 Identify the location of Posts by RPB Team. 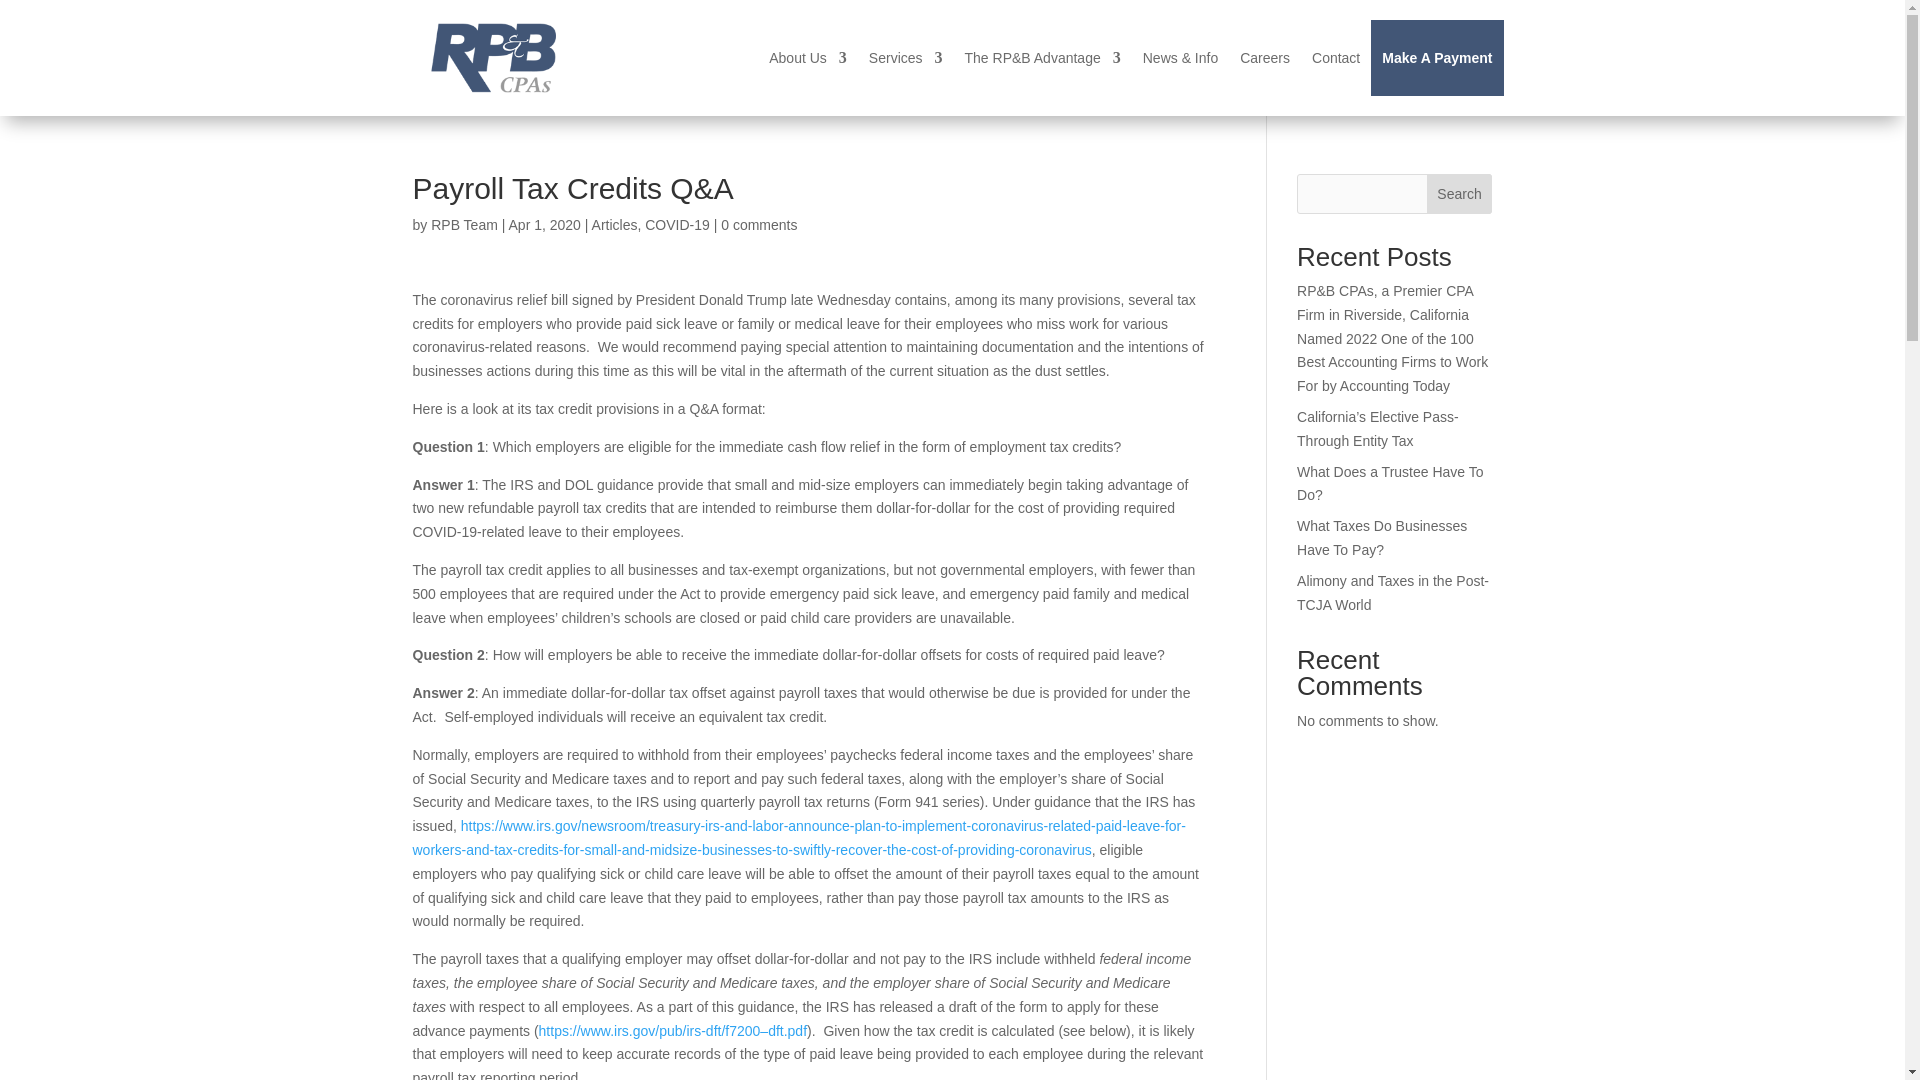
(464, 225).